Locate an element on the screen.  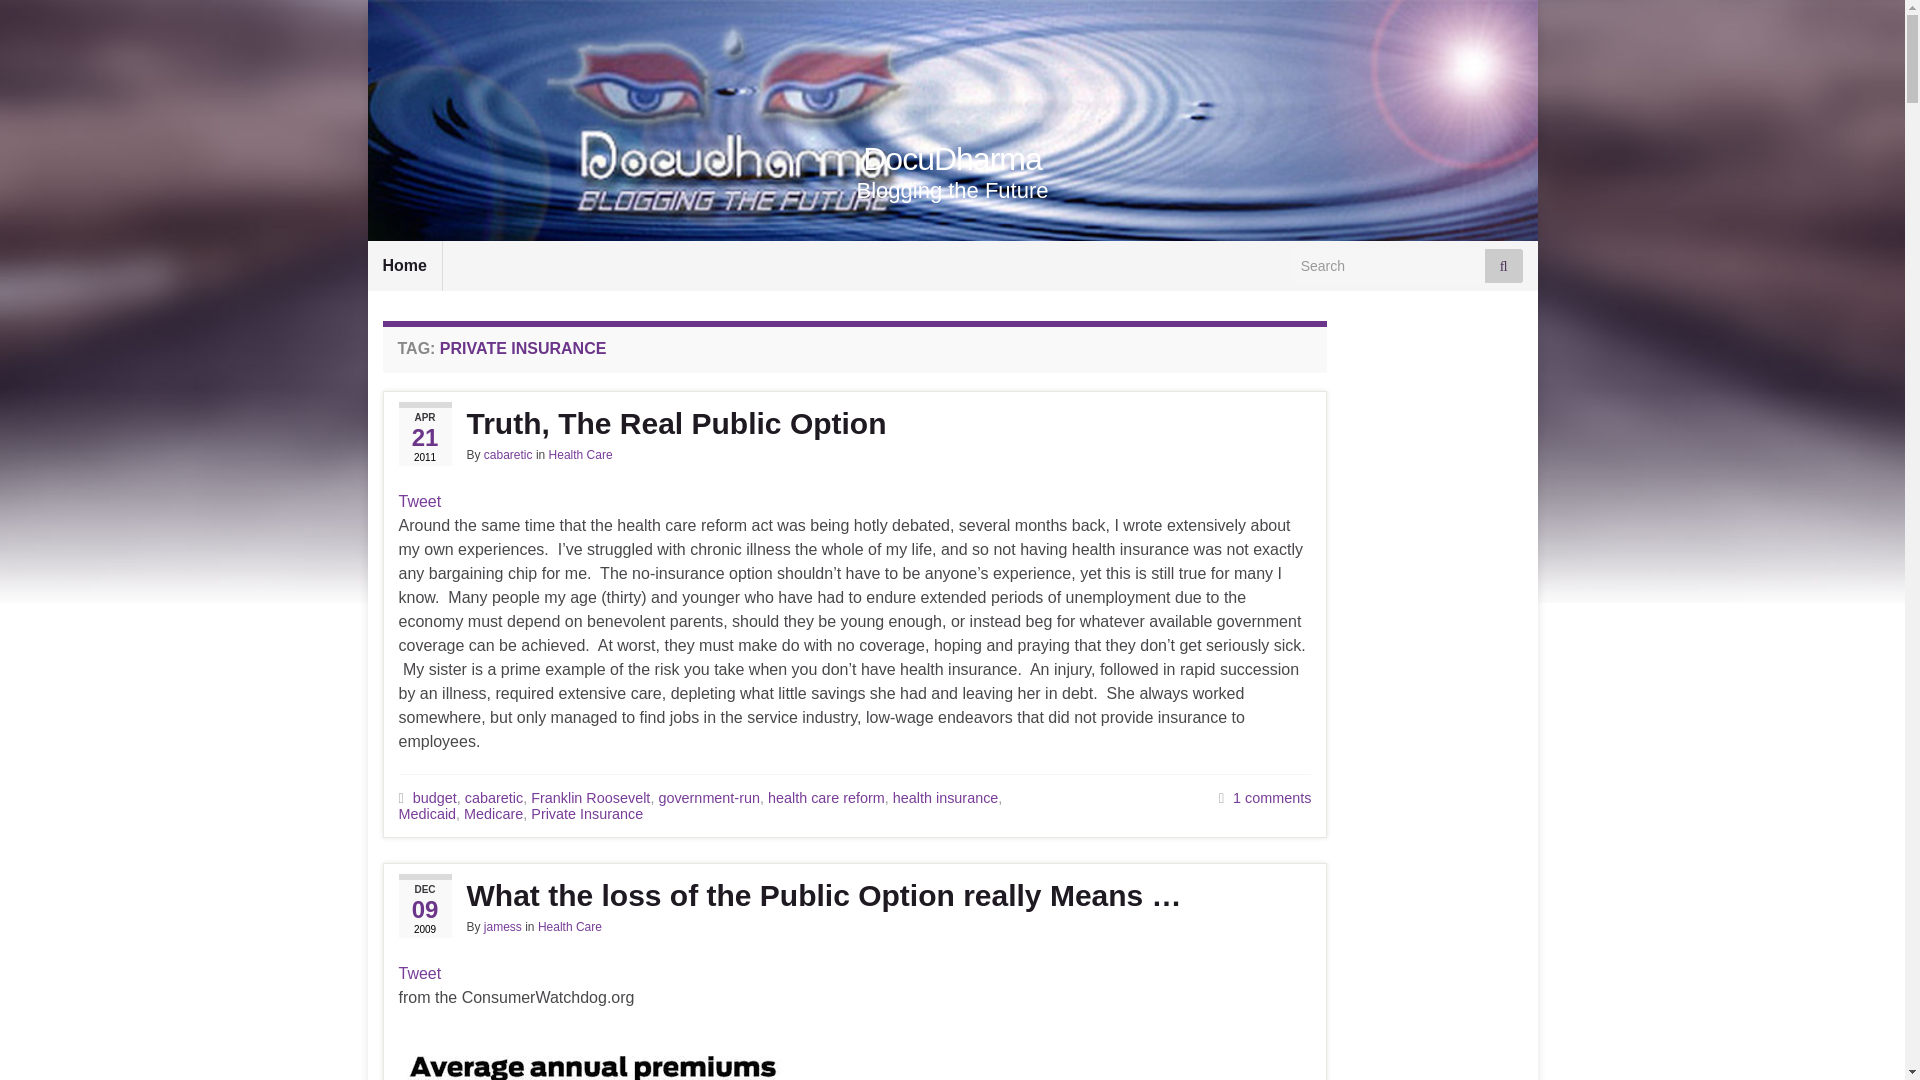
DocuDharma is located at coordinates (952, 159).